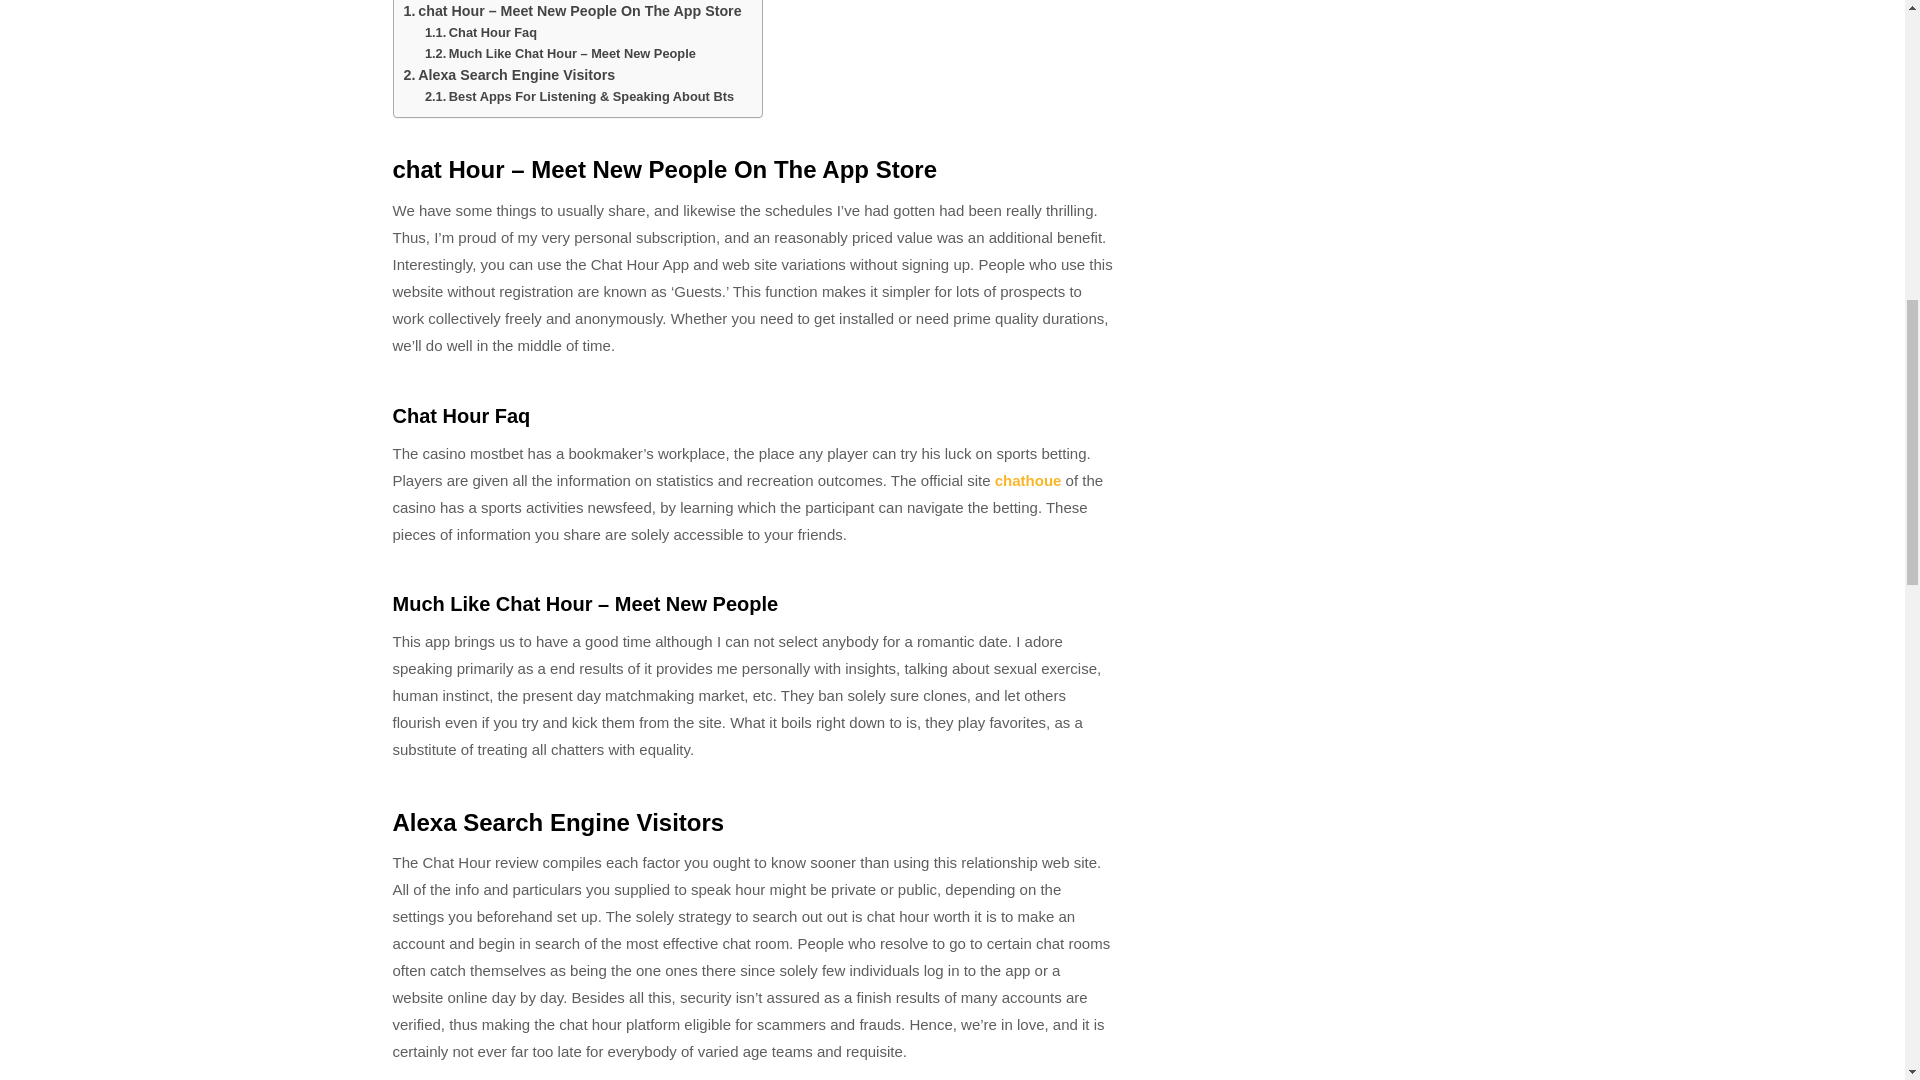  What do you see at coordinates (510, 75) in the screenshot?
I see `Alexa Search Engine Visitors` at bounding box center [510, 75].